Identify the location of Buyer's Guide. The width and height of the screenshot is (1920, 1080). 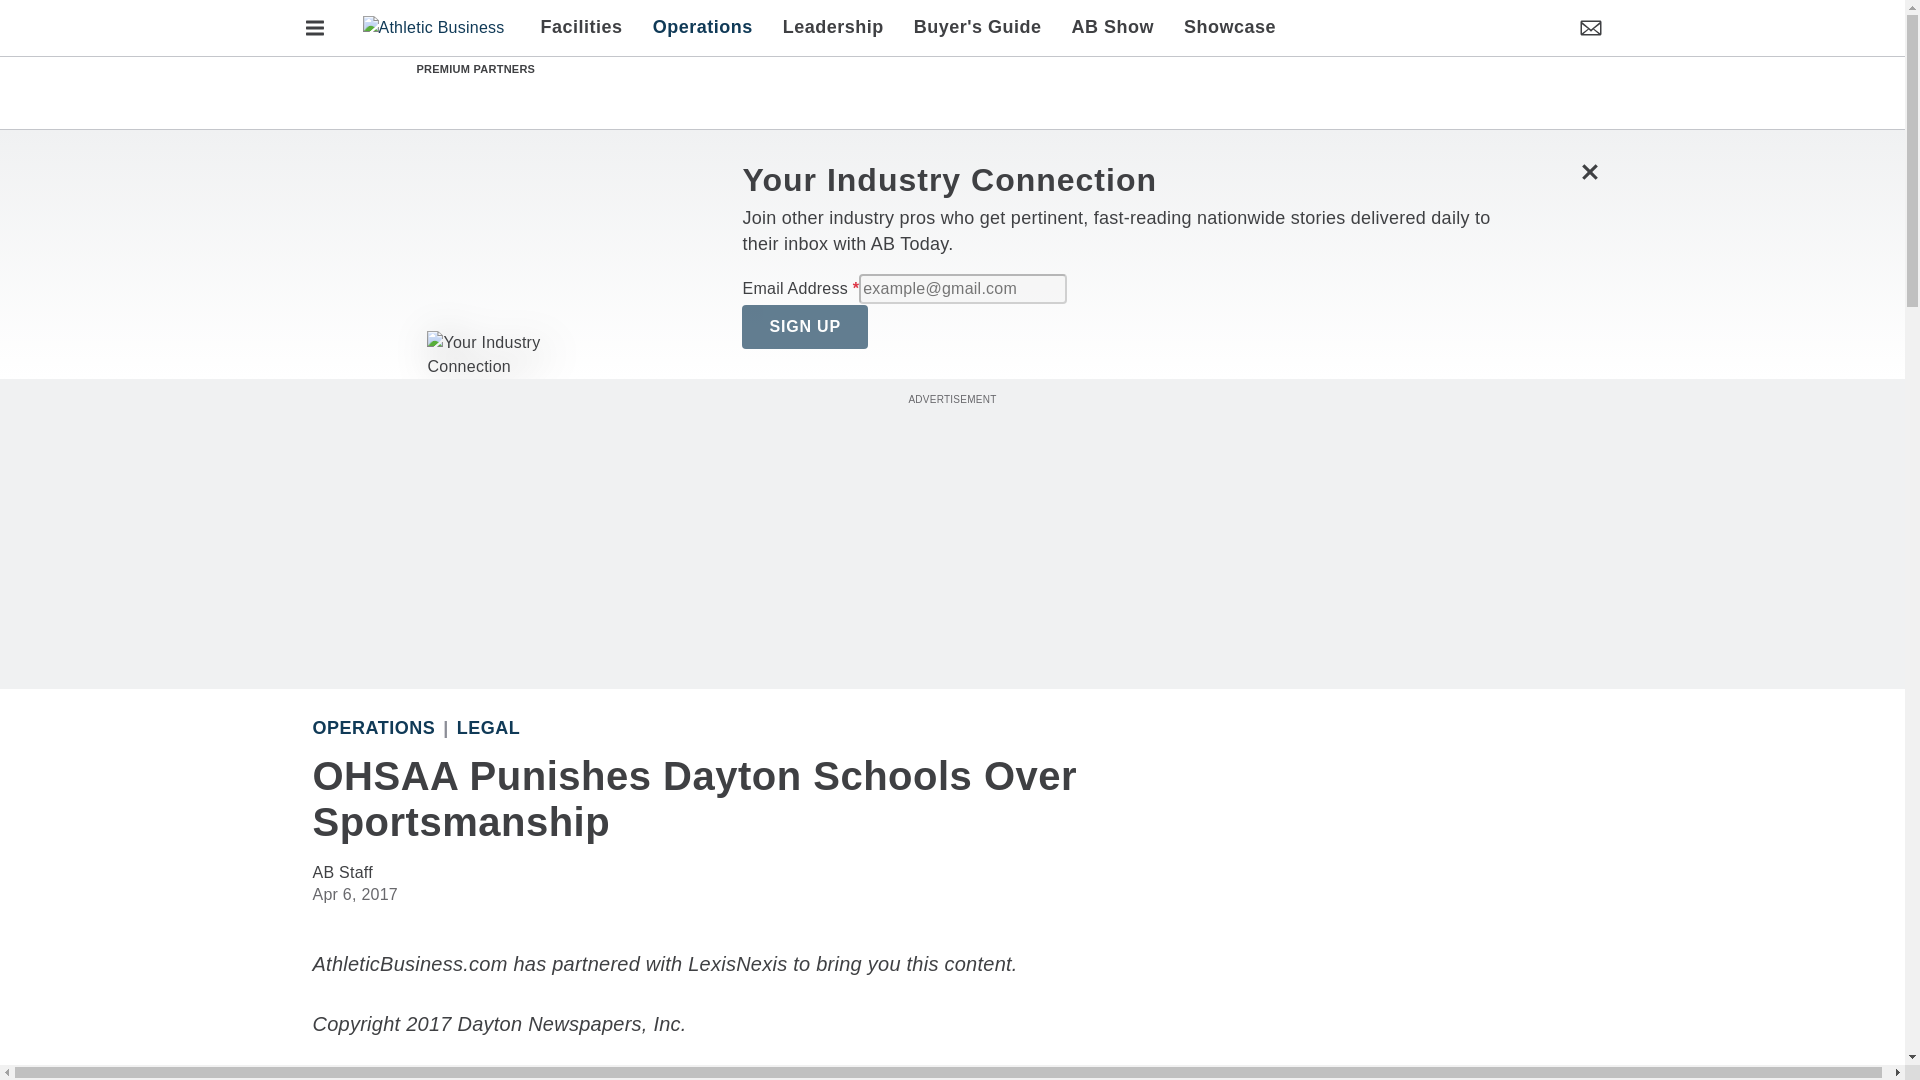
(978, 28).